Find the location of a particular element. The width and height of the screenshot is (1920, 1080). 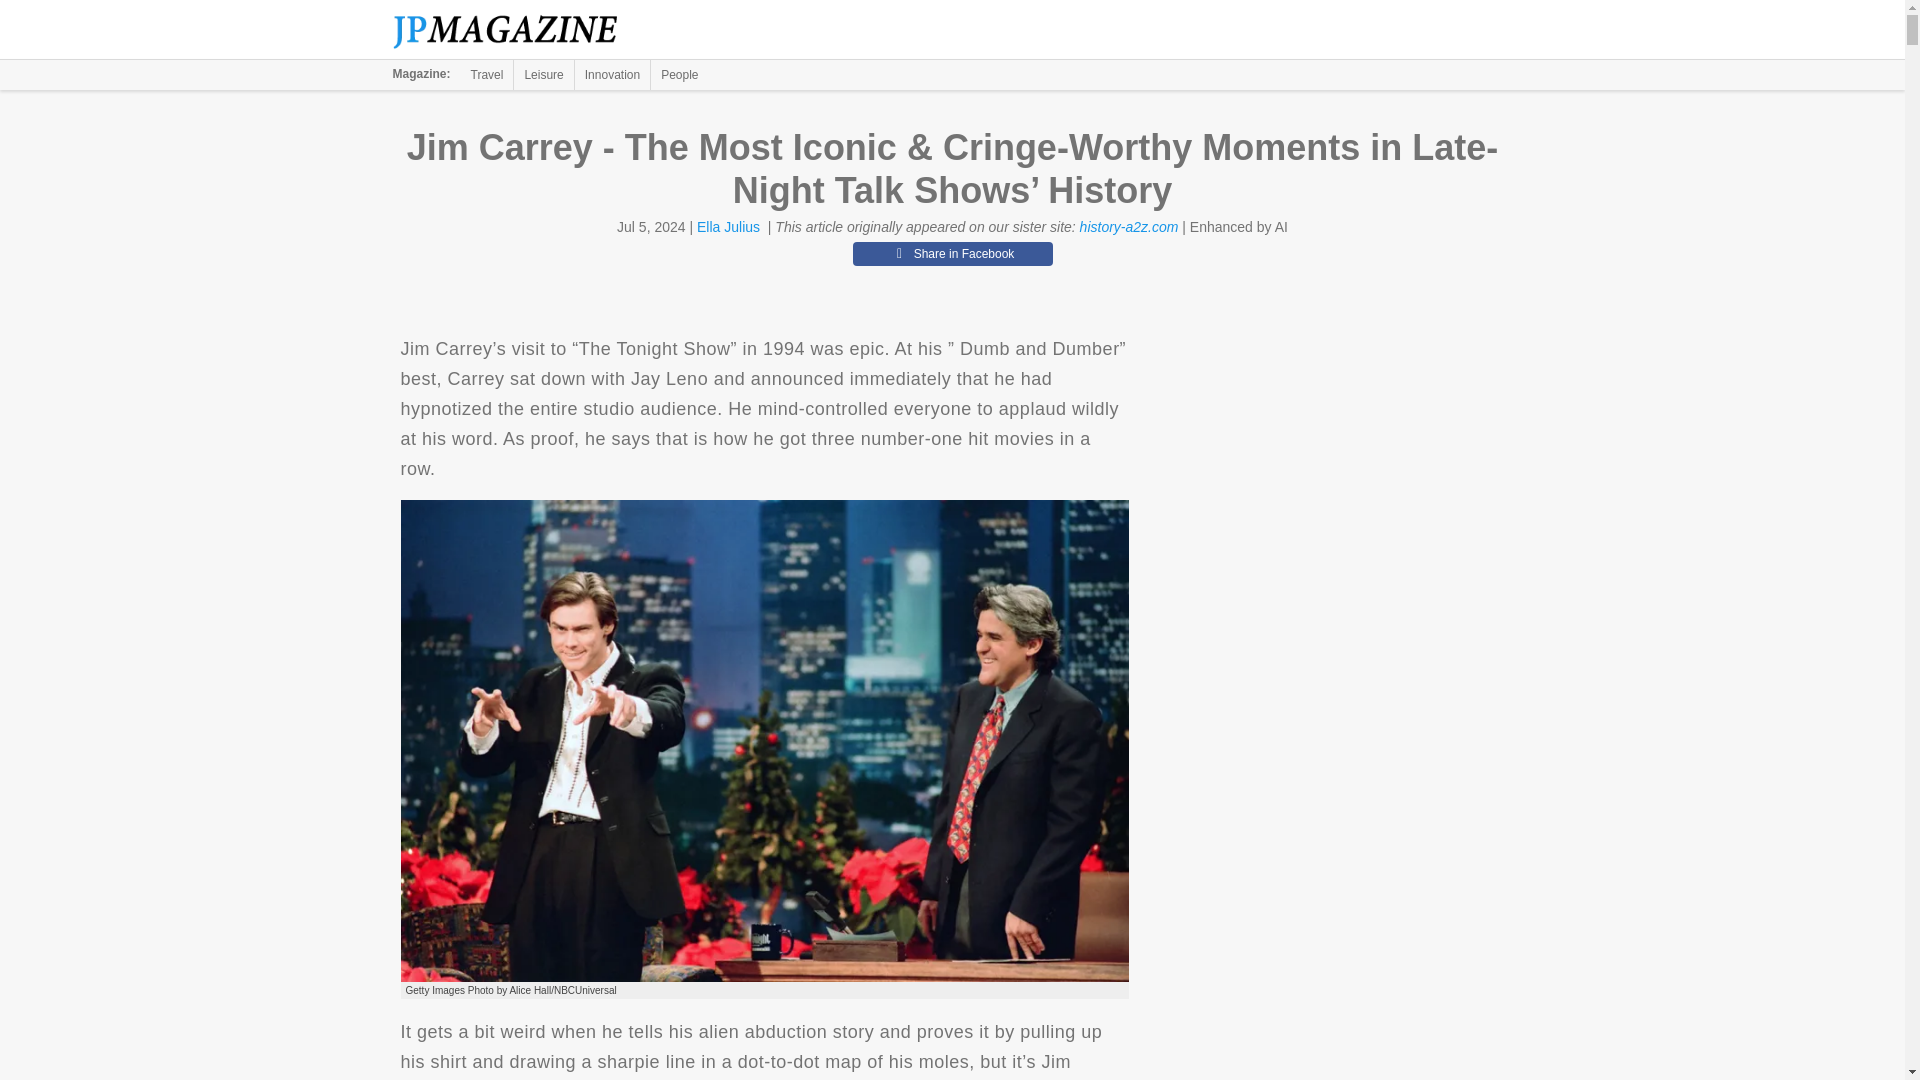

The Jerusalem Post Magazine is located at coordinates (516, 30).